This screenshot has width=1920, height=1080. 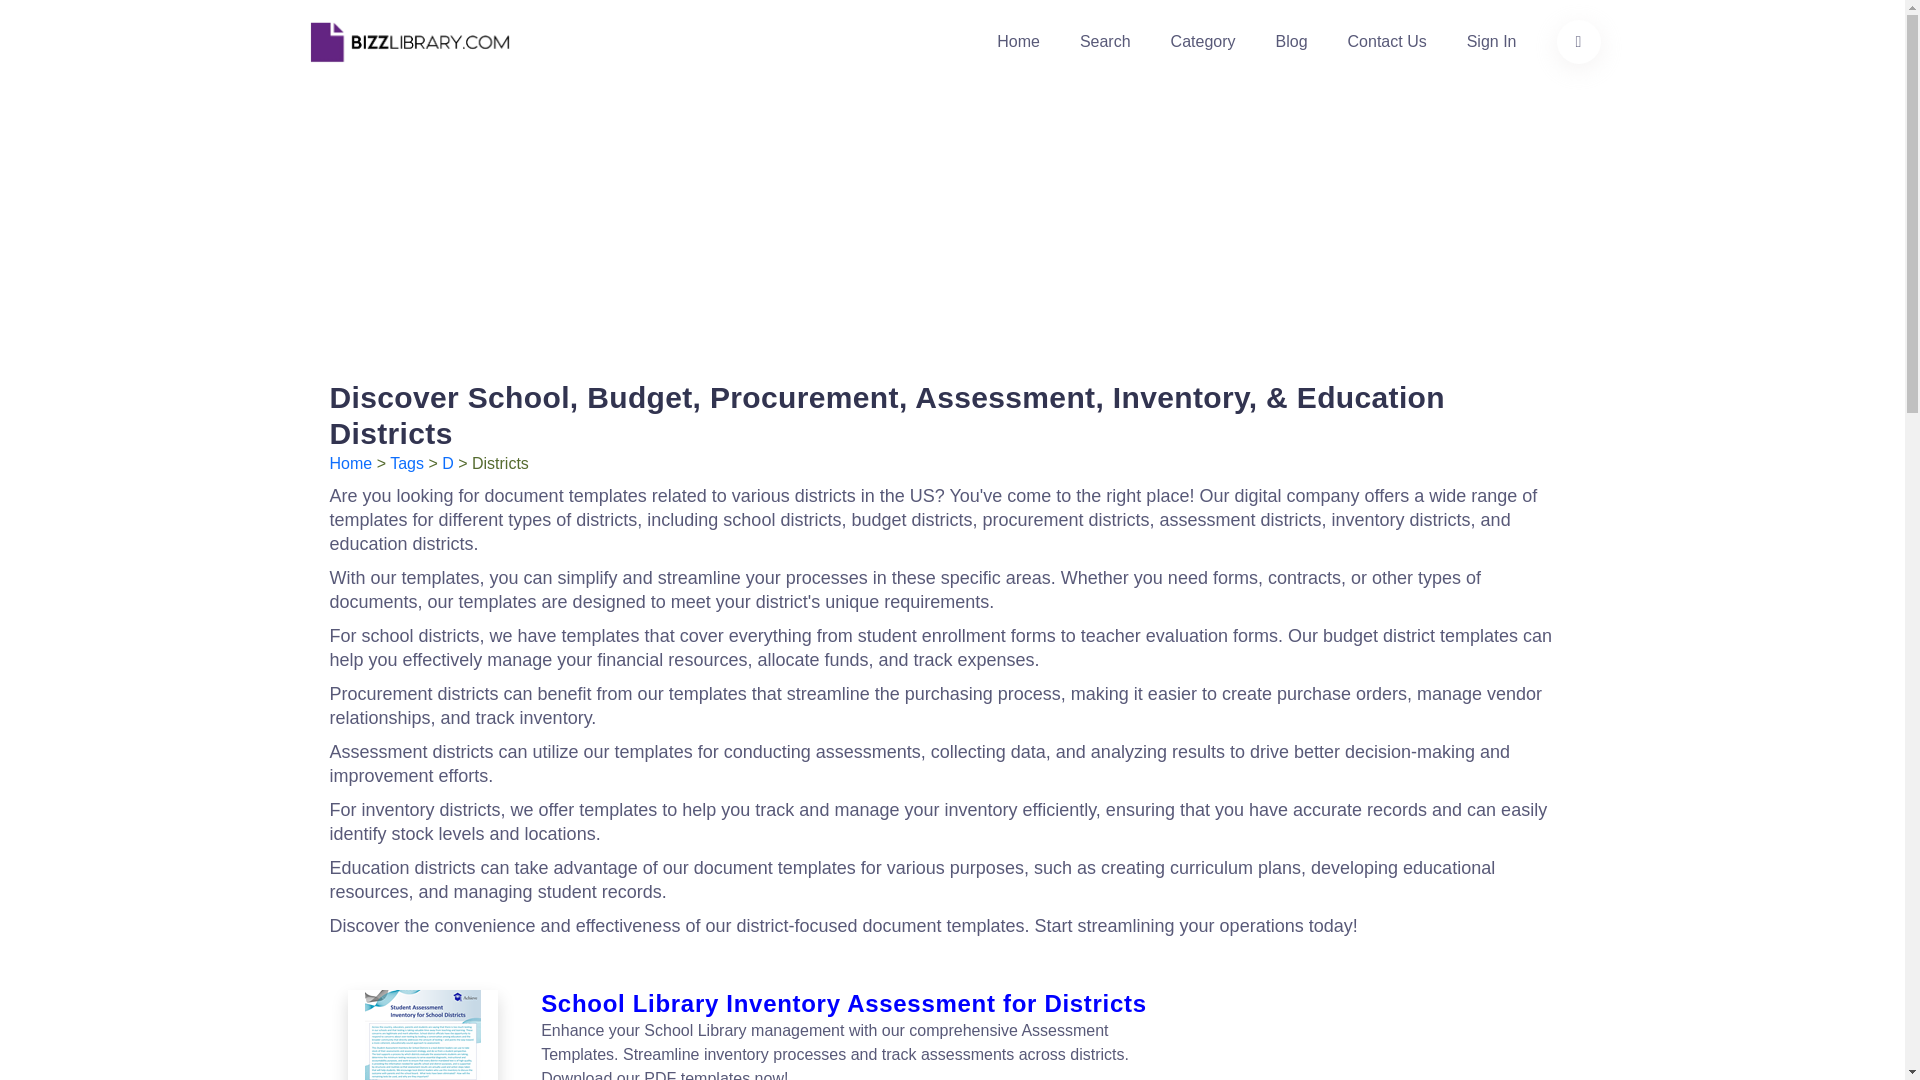 I want to click on Find the template you need, so click(x=1577, y=42).